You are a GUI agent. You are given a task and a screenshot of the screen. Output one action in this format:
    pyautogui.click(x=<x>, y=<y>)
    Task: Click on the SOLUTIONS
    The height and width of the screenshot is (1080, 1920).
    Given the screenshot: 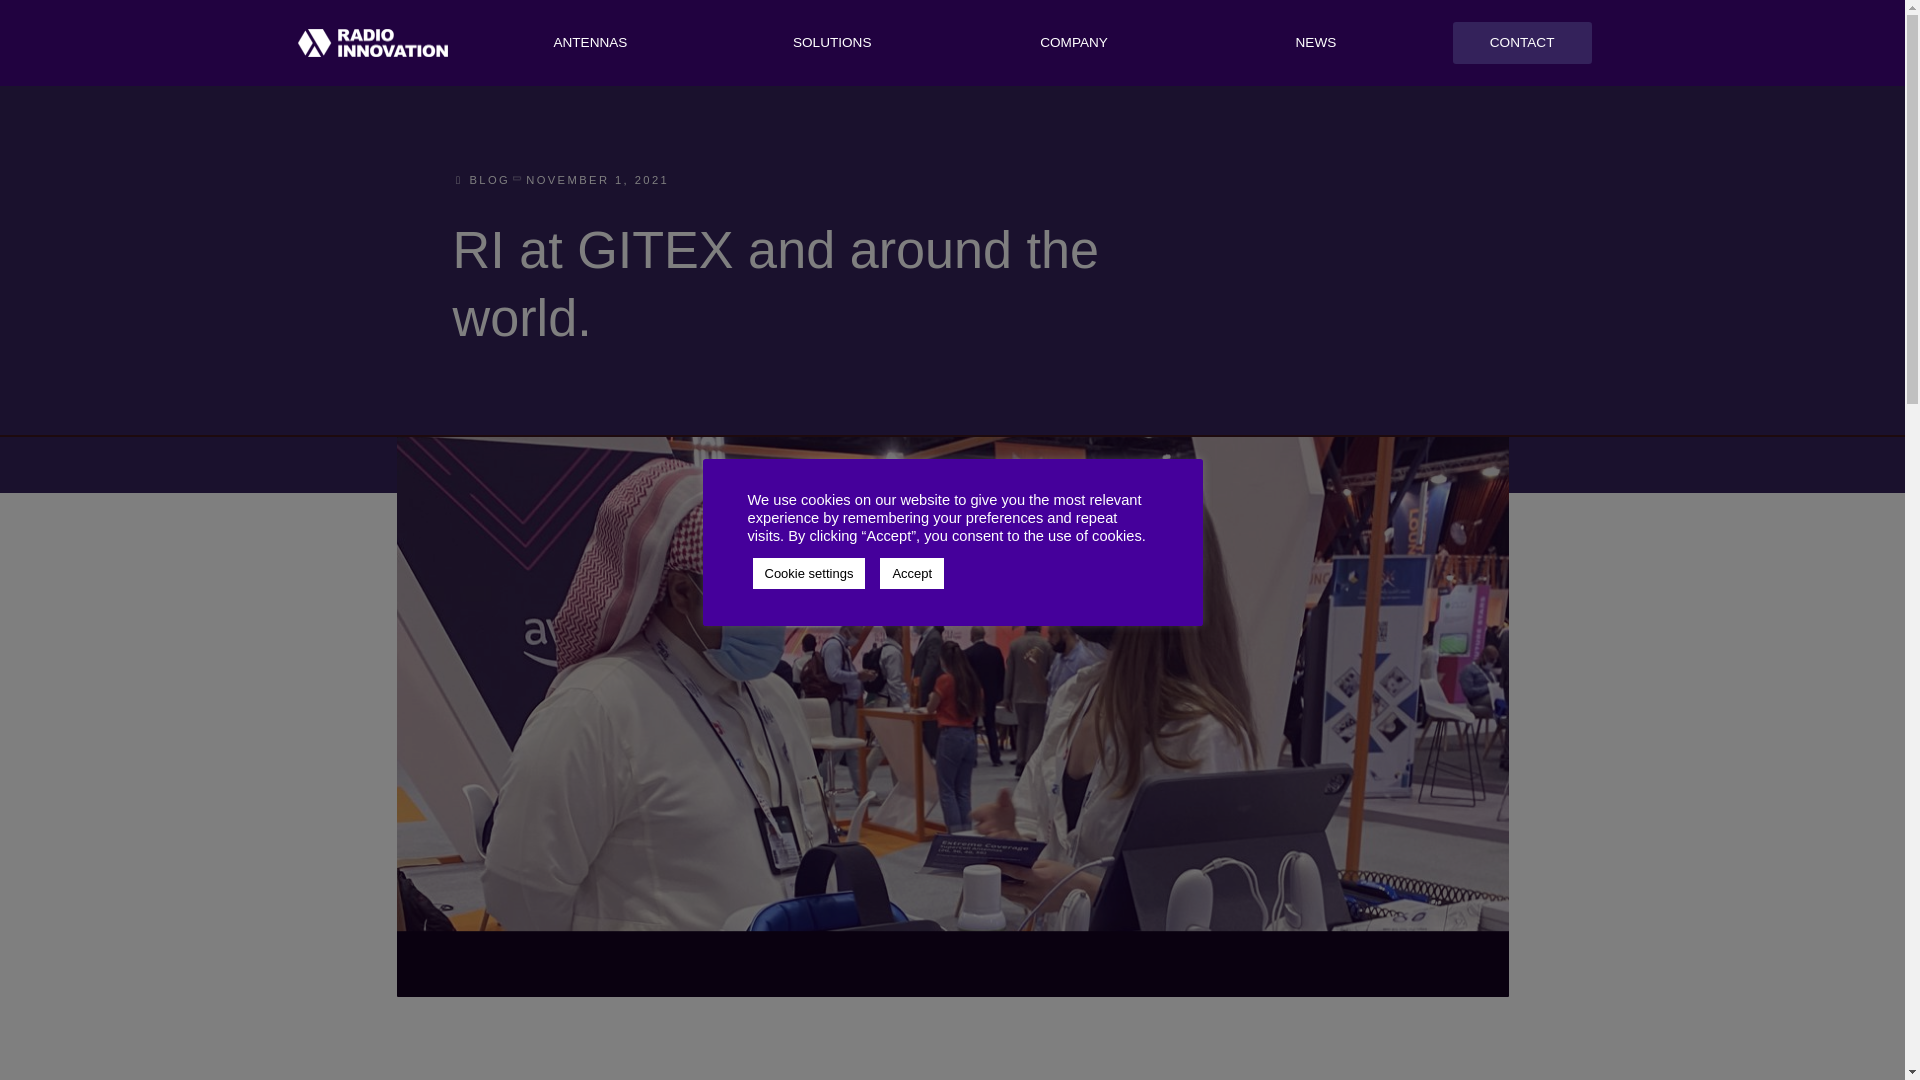 What is the action you would take?
    pyautogui.click(x=831, y=43)
    